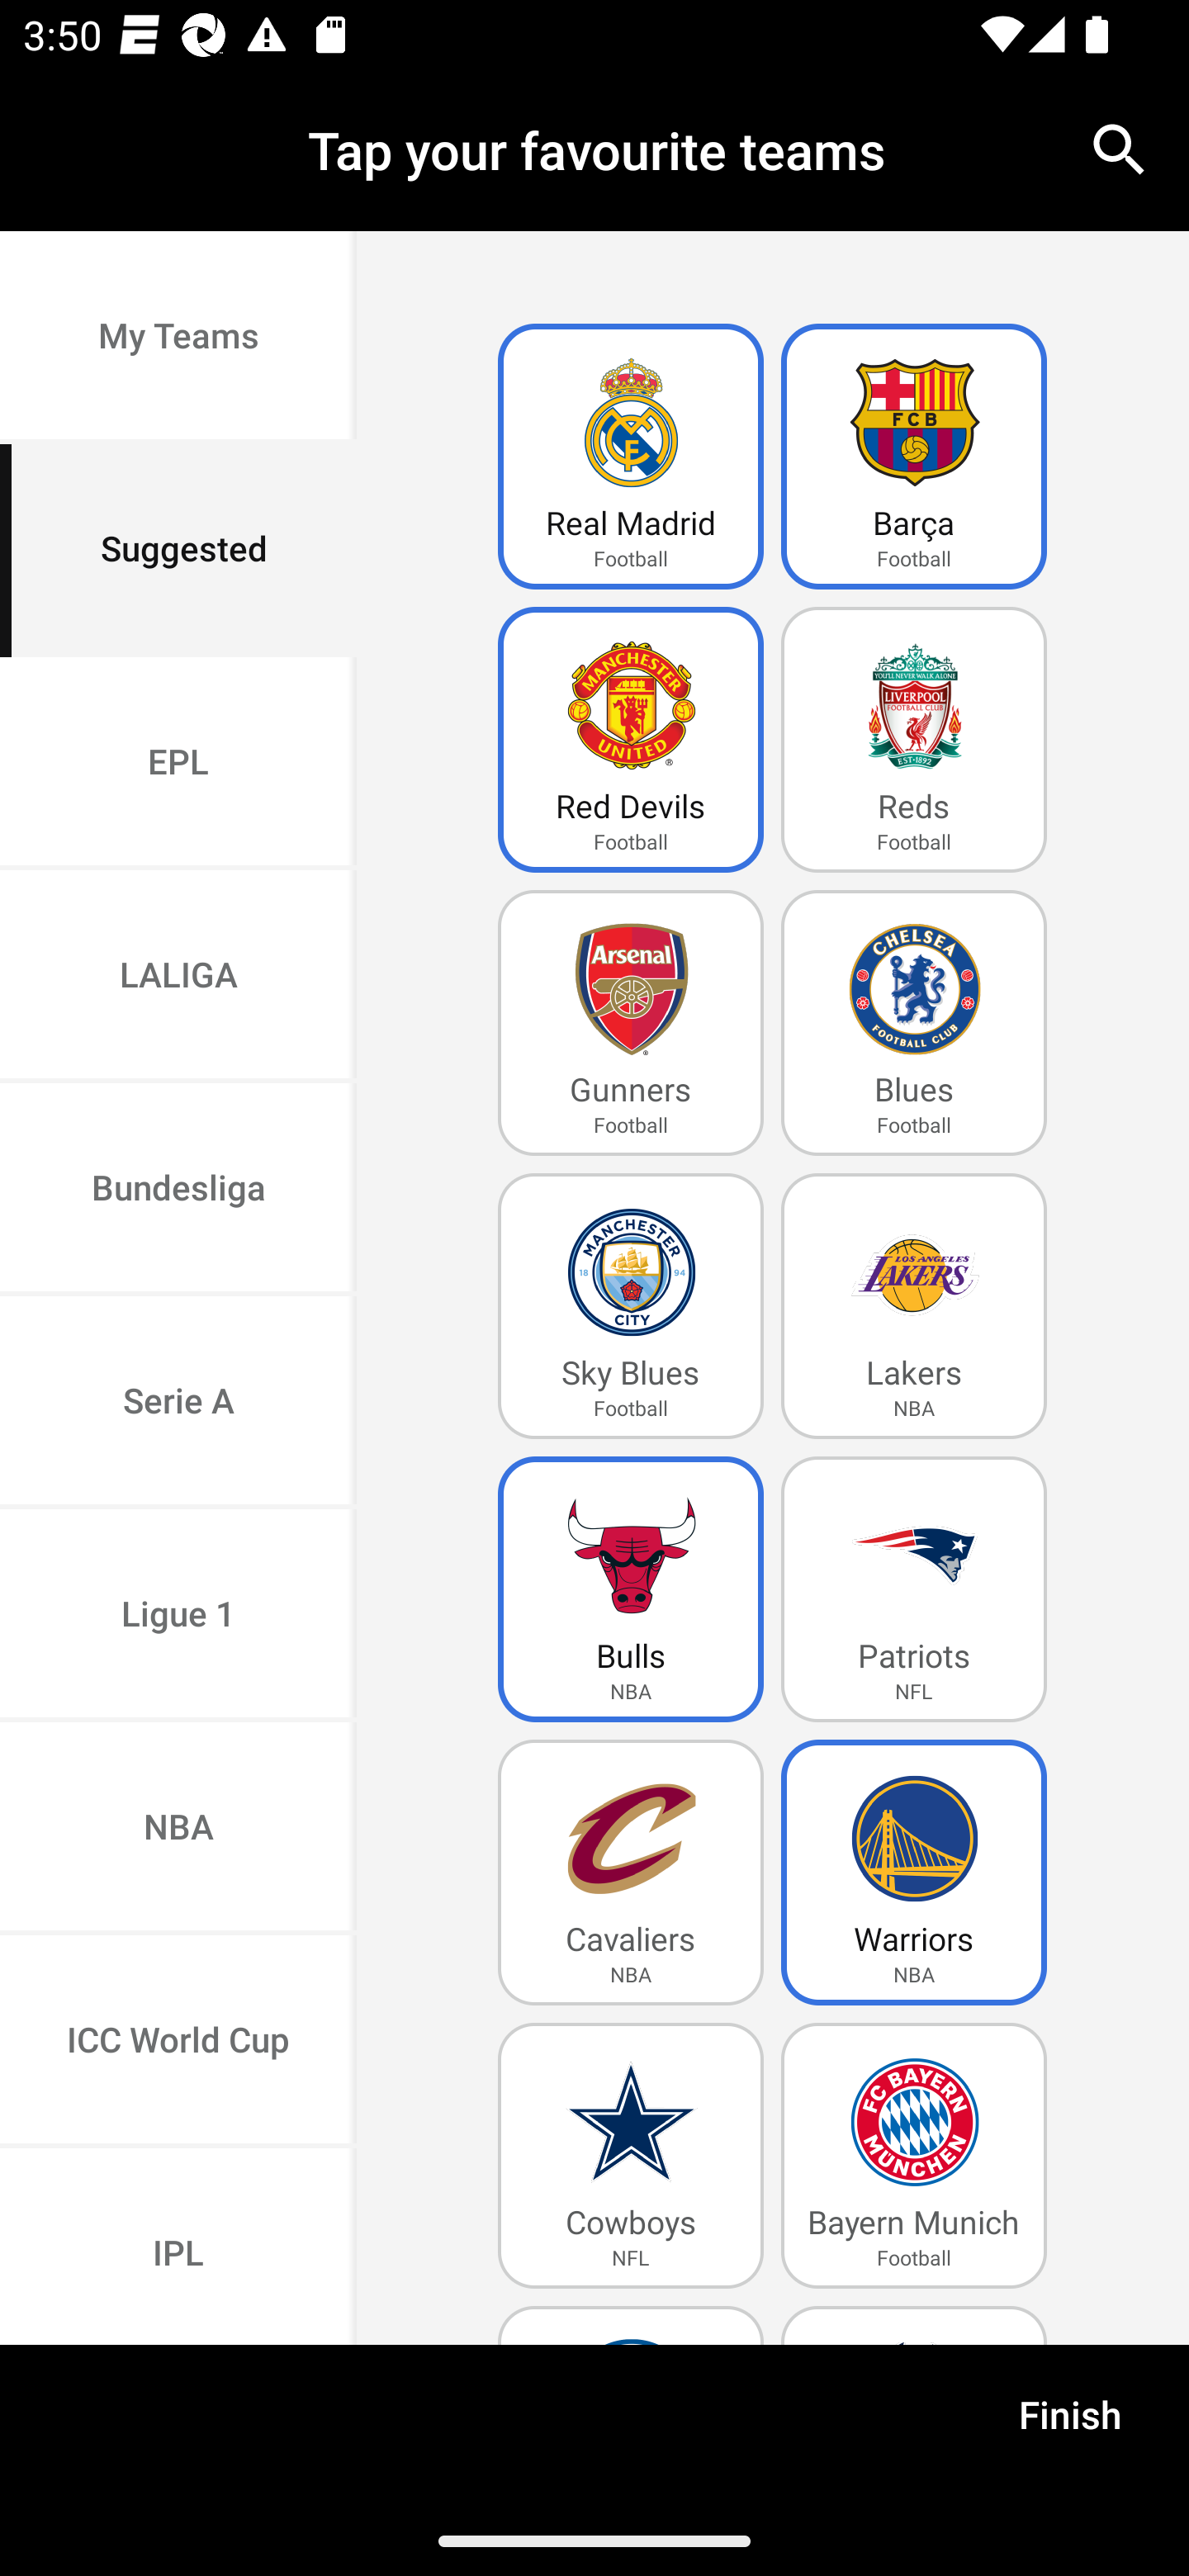 The width and height of the screenshot is (1189, 2576). I want to click on Real Madrid Real MadridSelected Football, so click(631, 457).